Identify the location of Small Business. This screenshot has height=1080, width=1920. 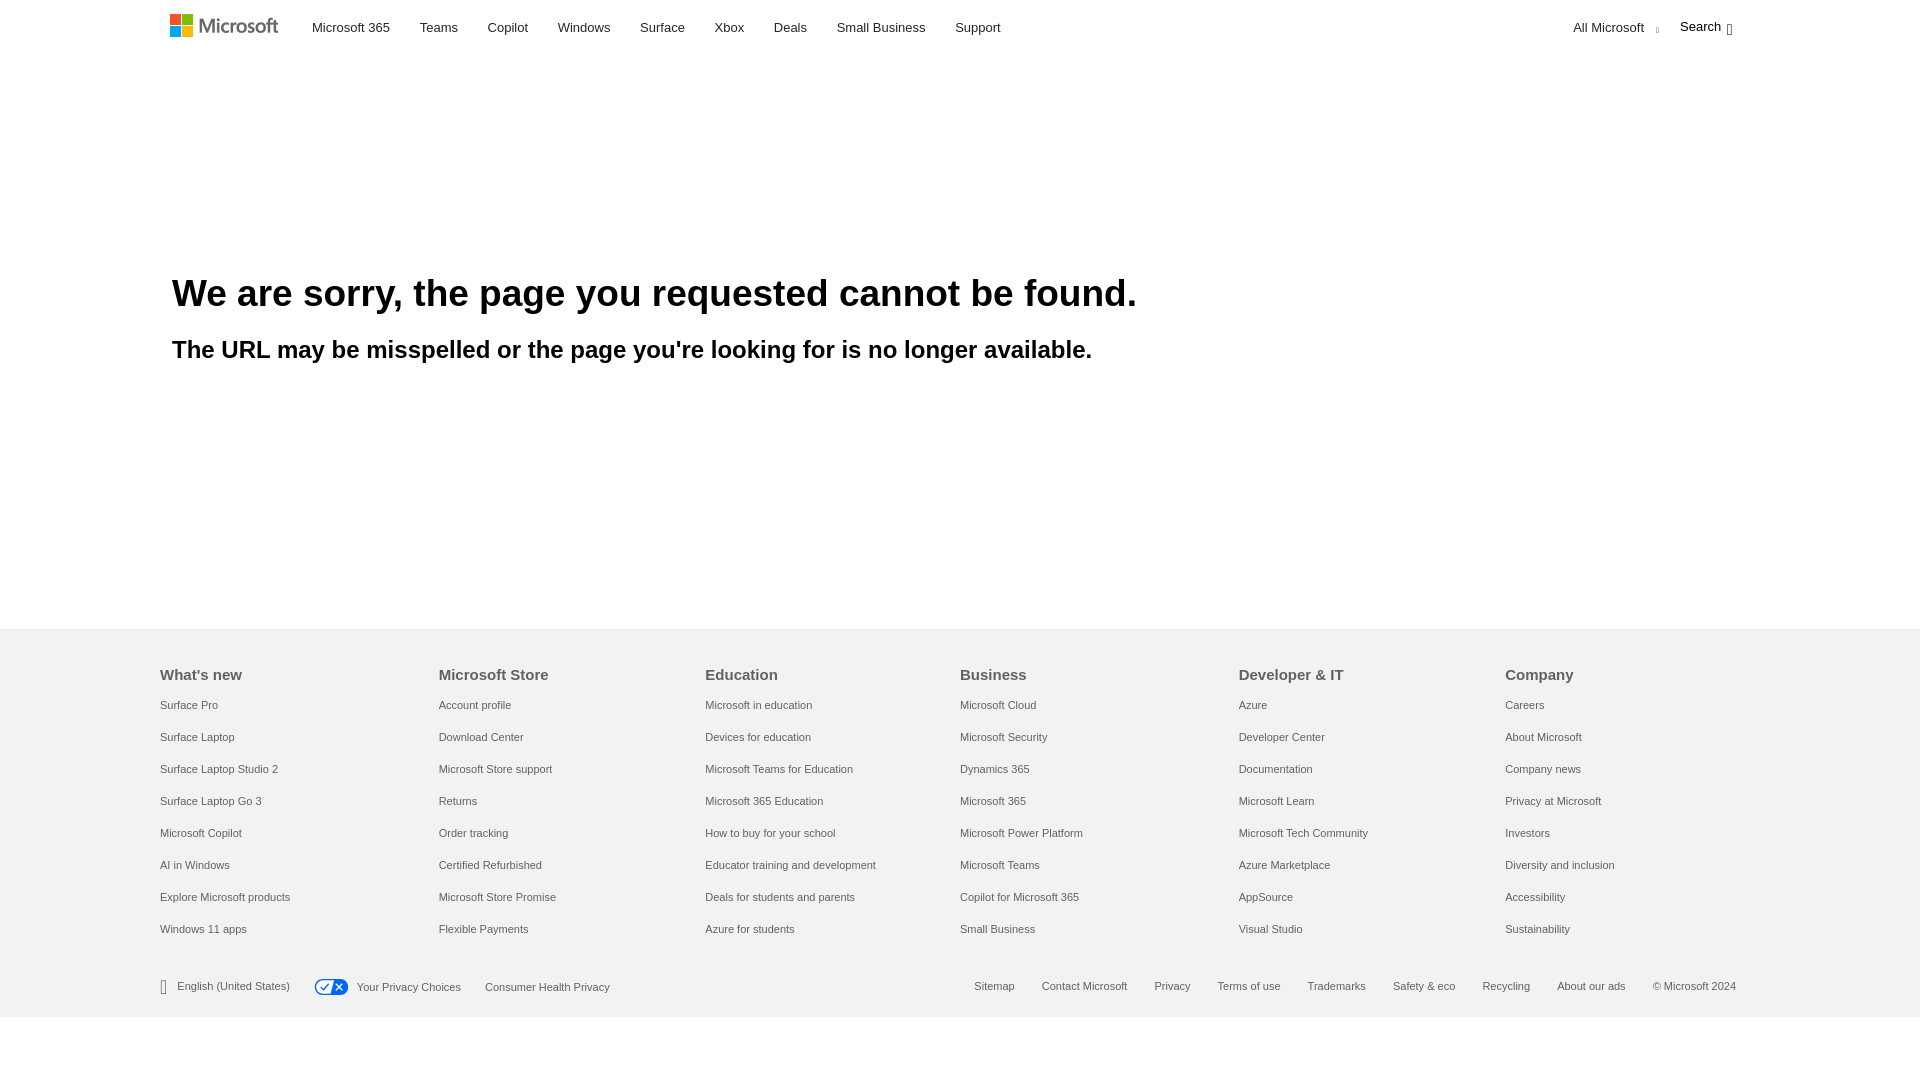
(881, 24).